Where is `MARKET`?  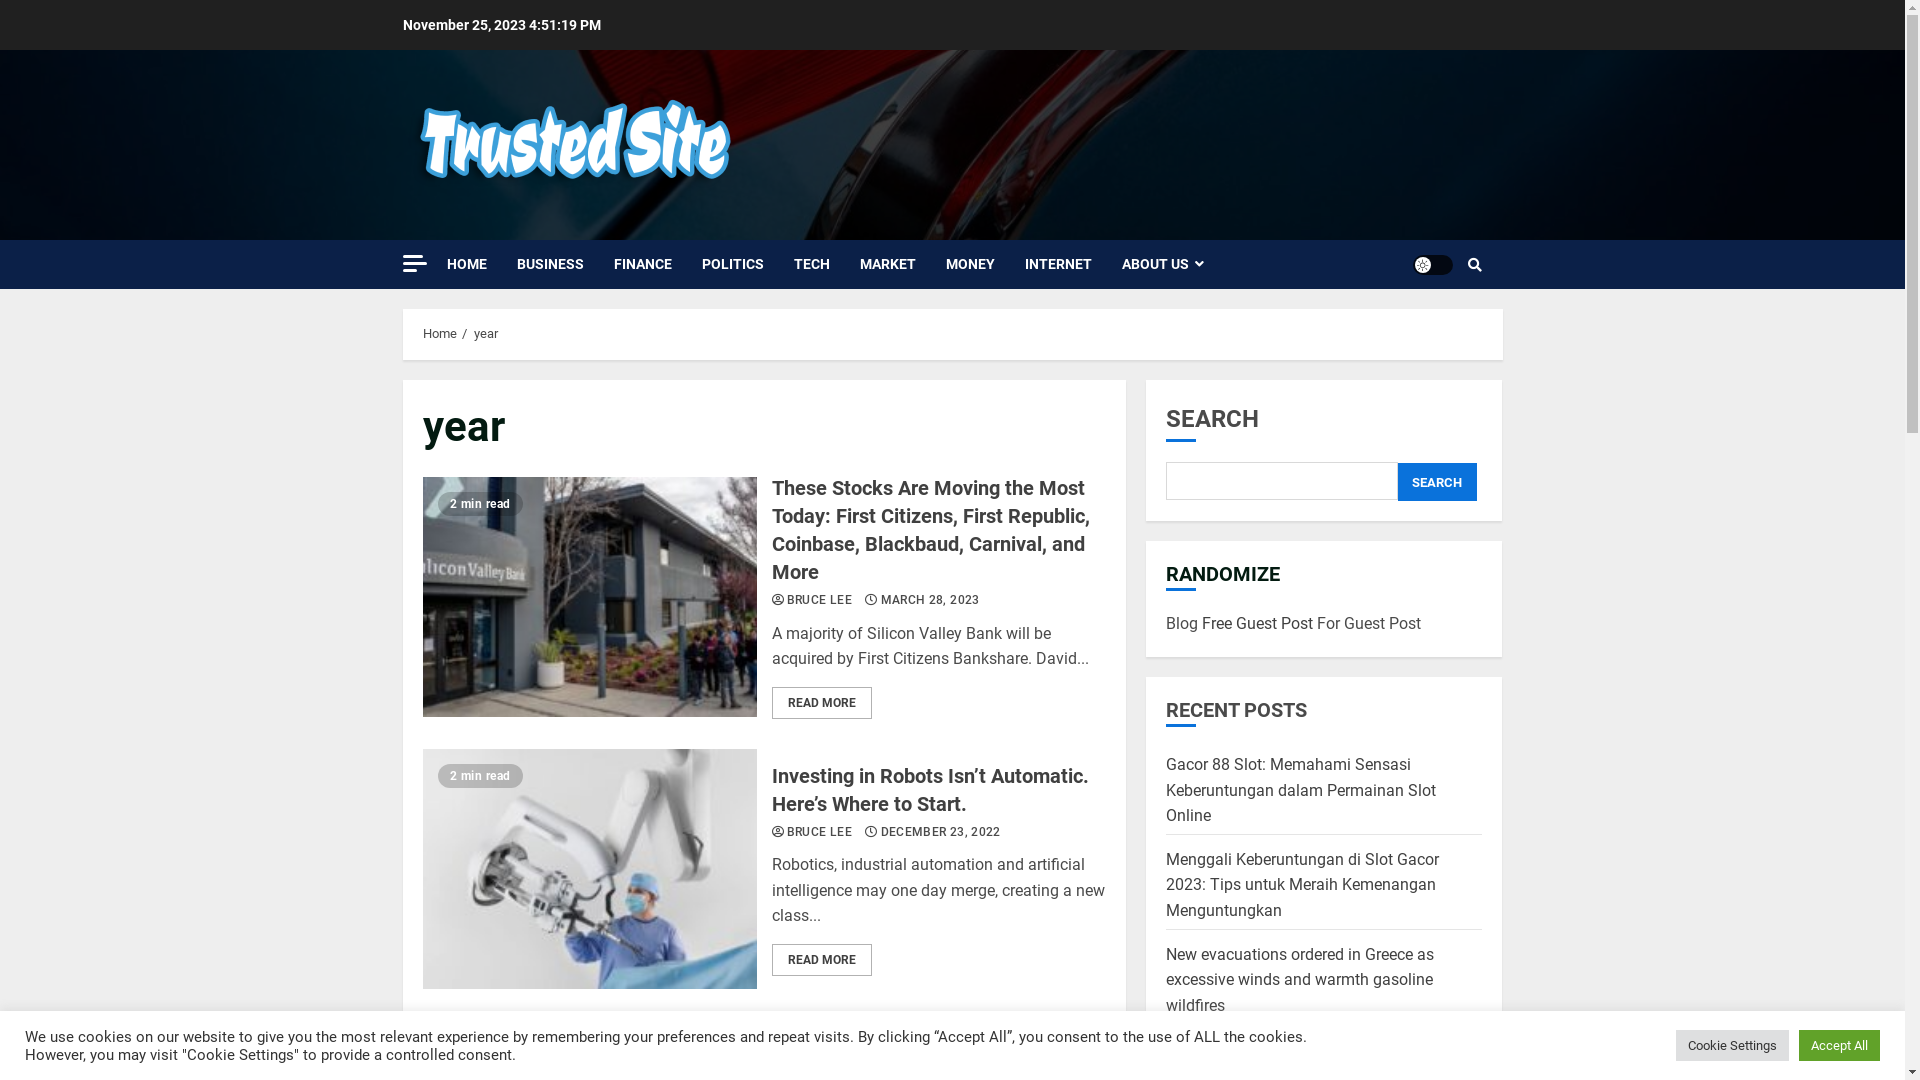 MARKET is located at coordinates (903, 264).